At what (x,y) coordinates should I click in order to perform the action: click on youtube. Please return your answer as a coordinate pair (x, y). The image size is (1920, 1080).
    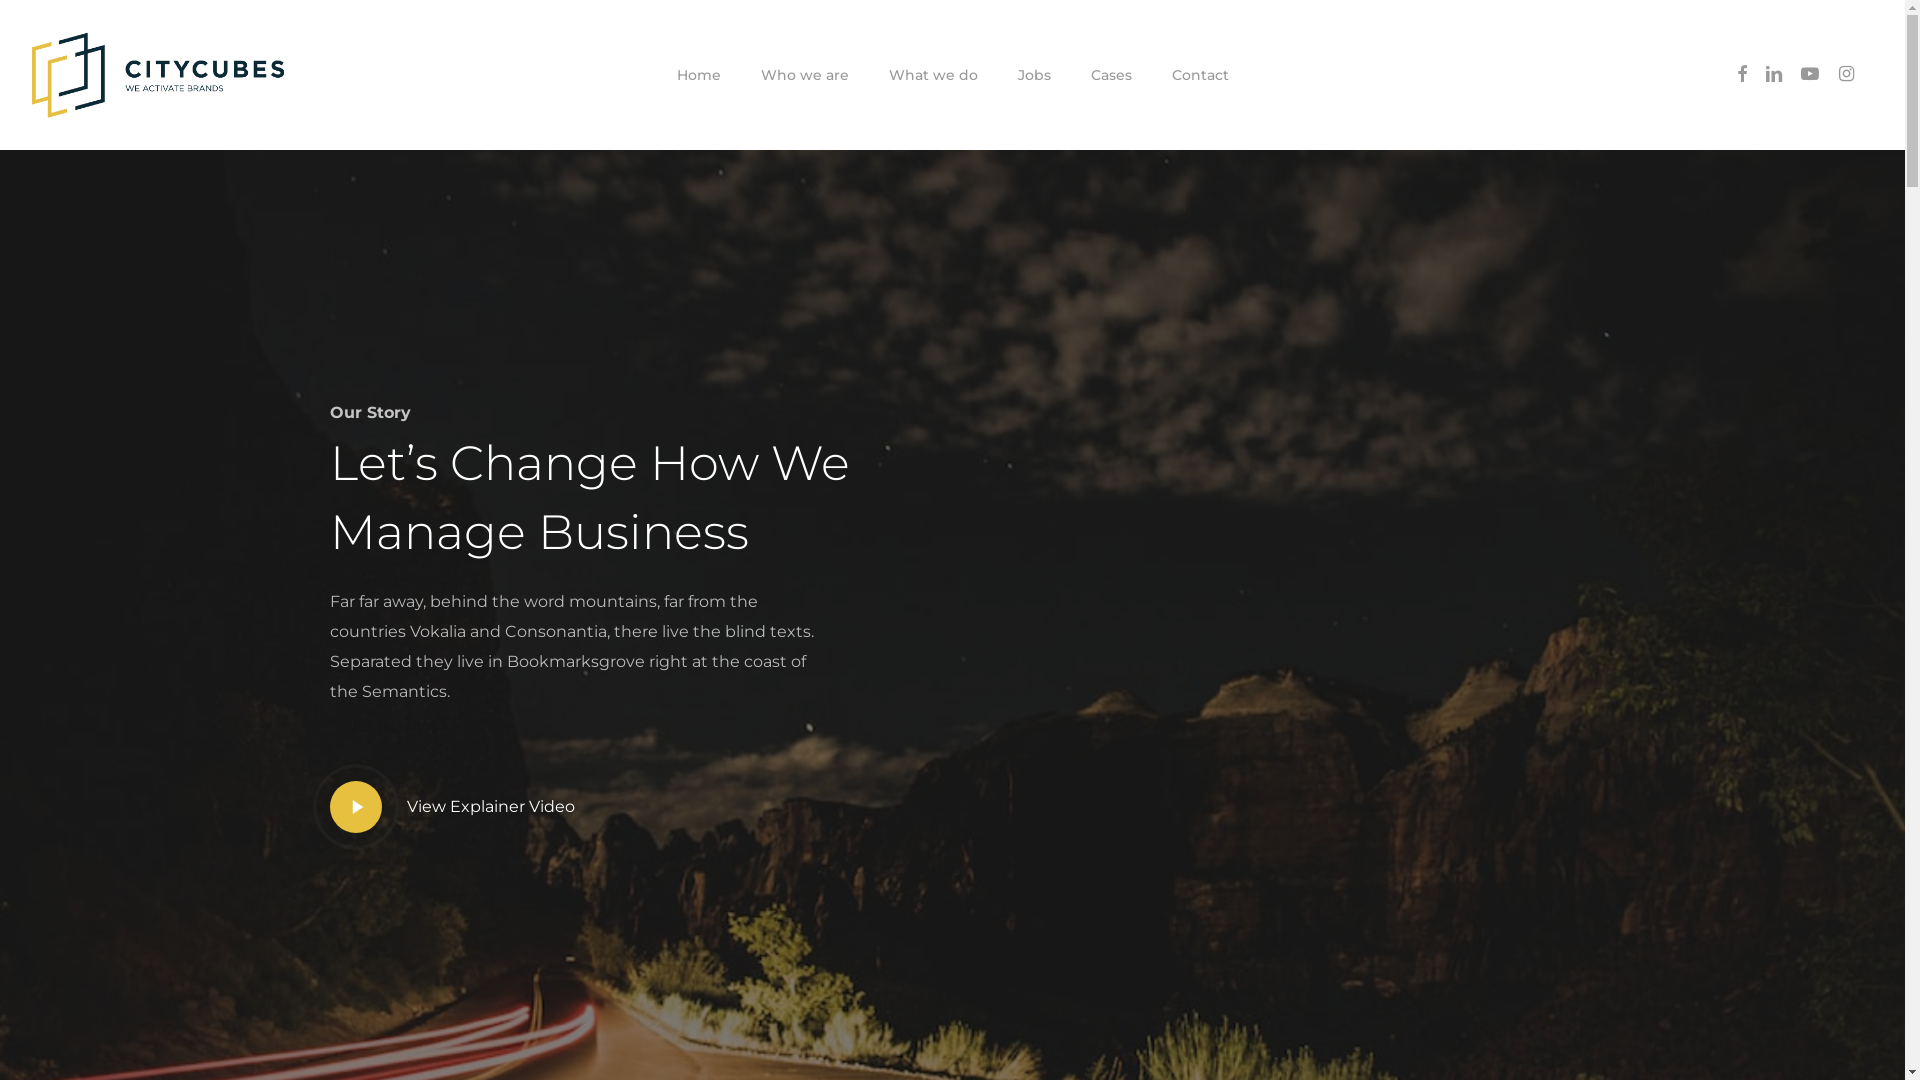
    Looking at the image, I should click on (977, 1020).